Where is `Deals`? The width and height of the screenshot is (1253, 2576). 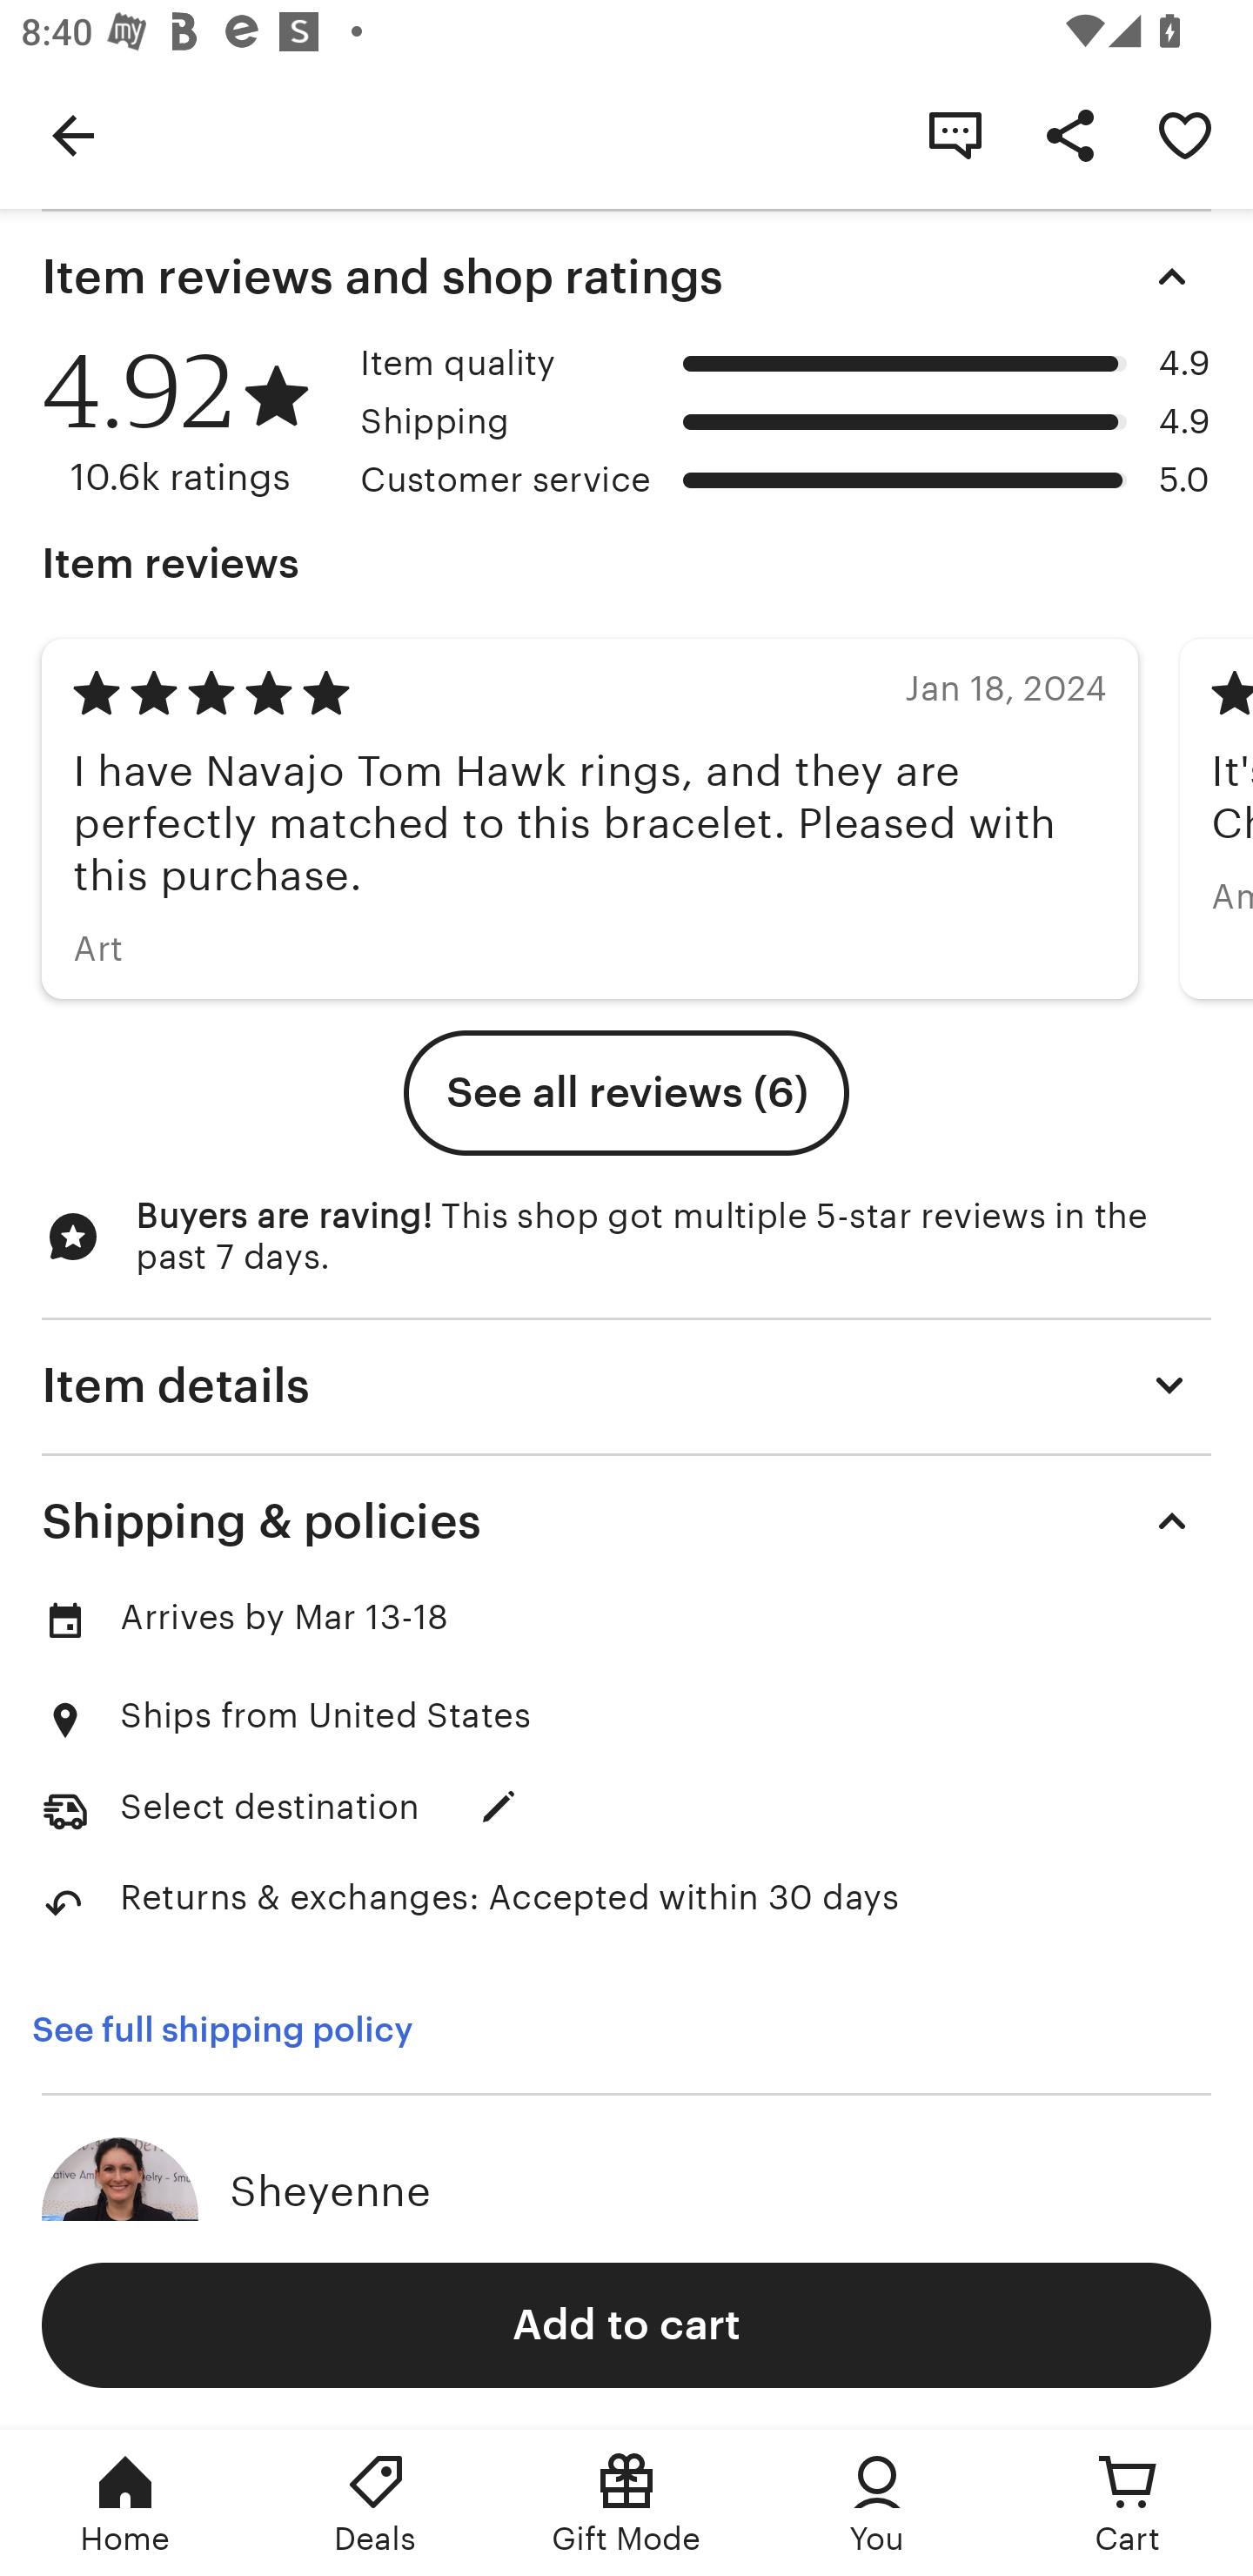
Deals is located at coordinates (376, 2503).